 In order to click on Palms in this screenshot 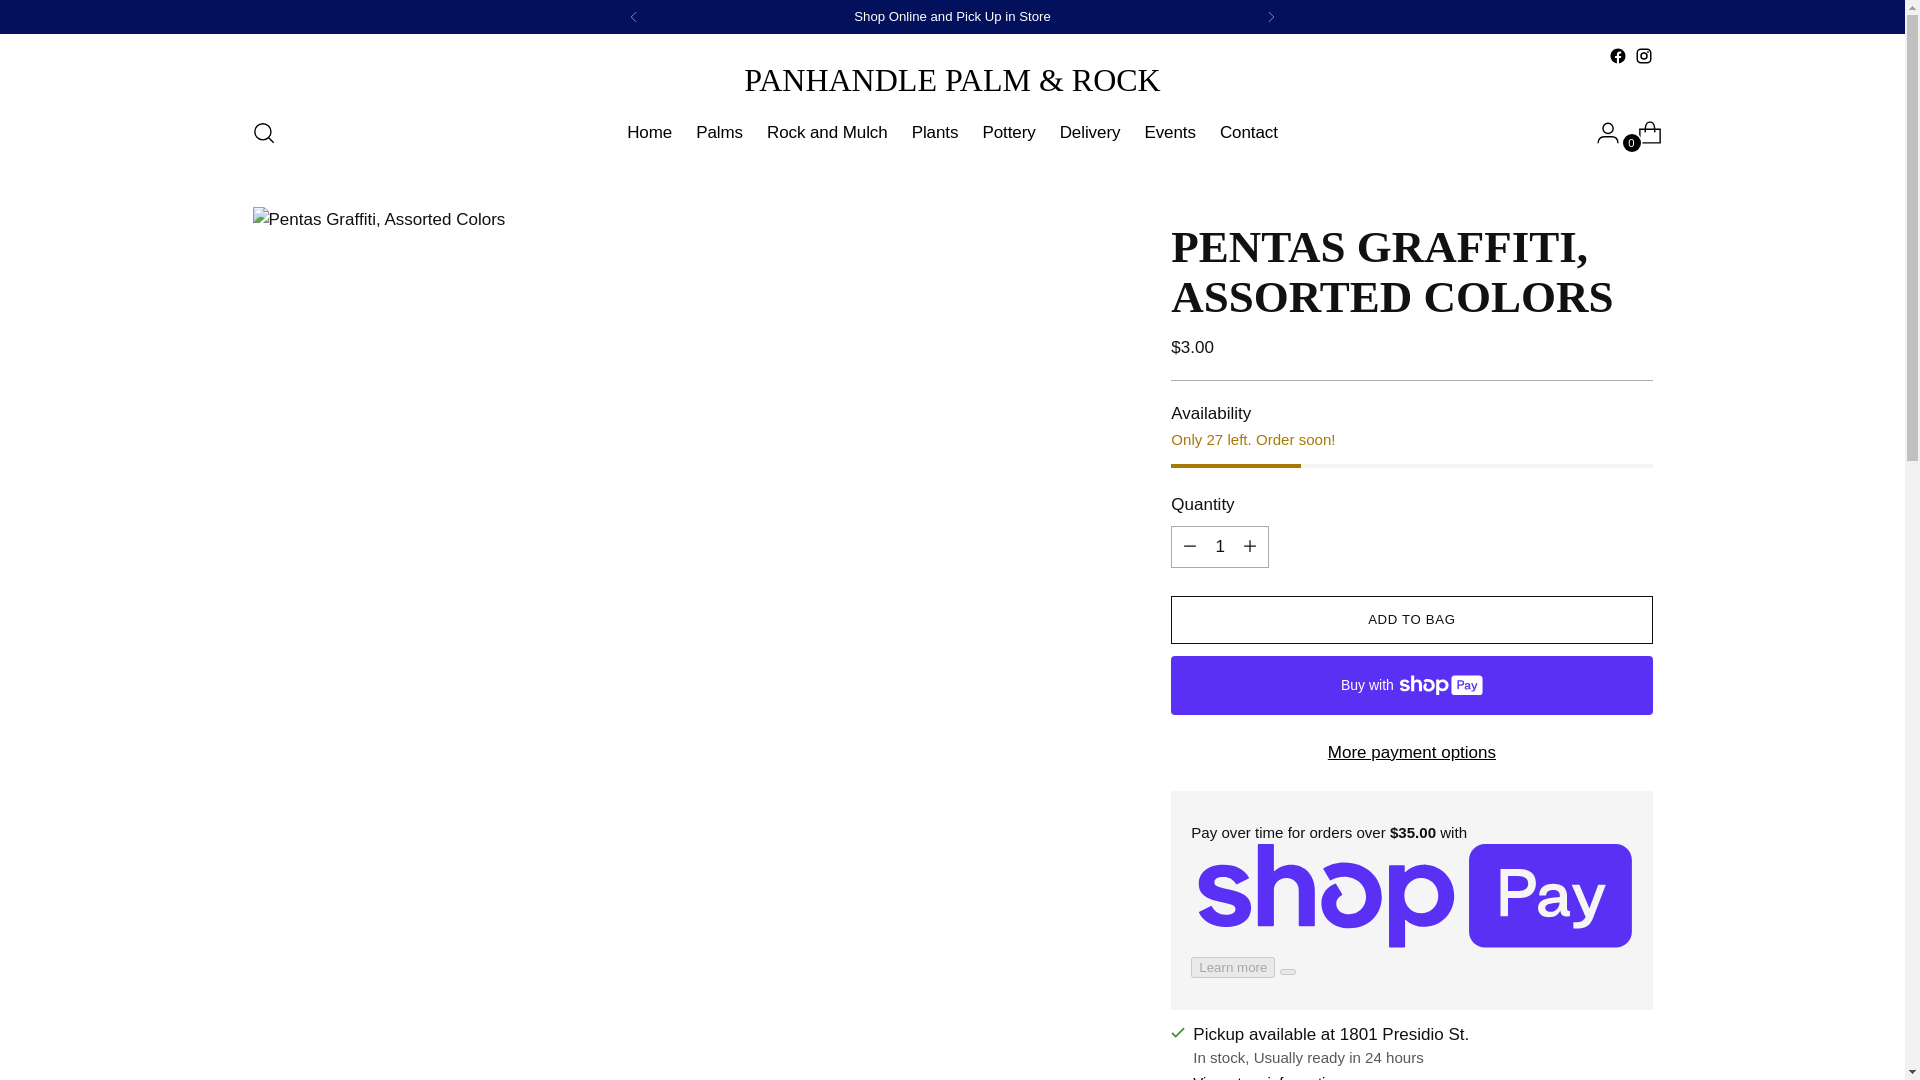, I will do `click(719, 133)`.